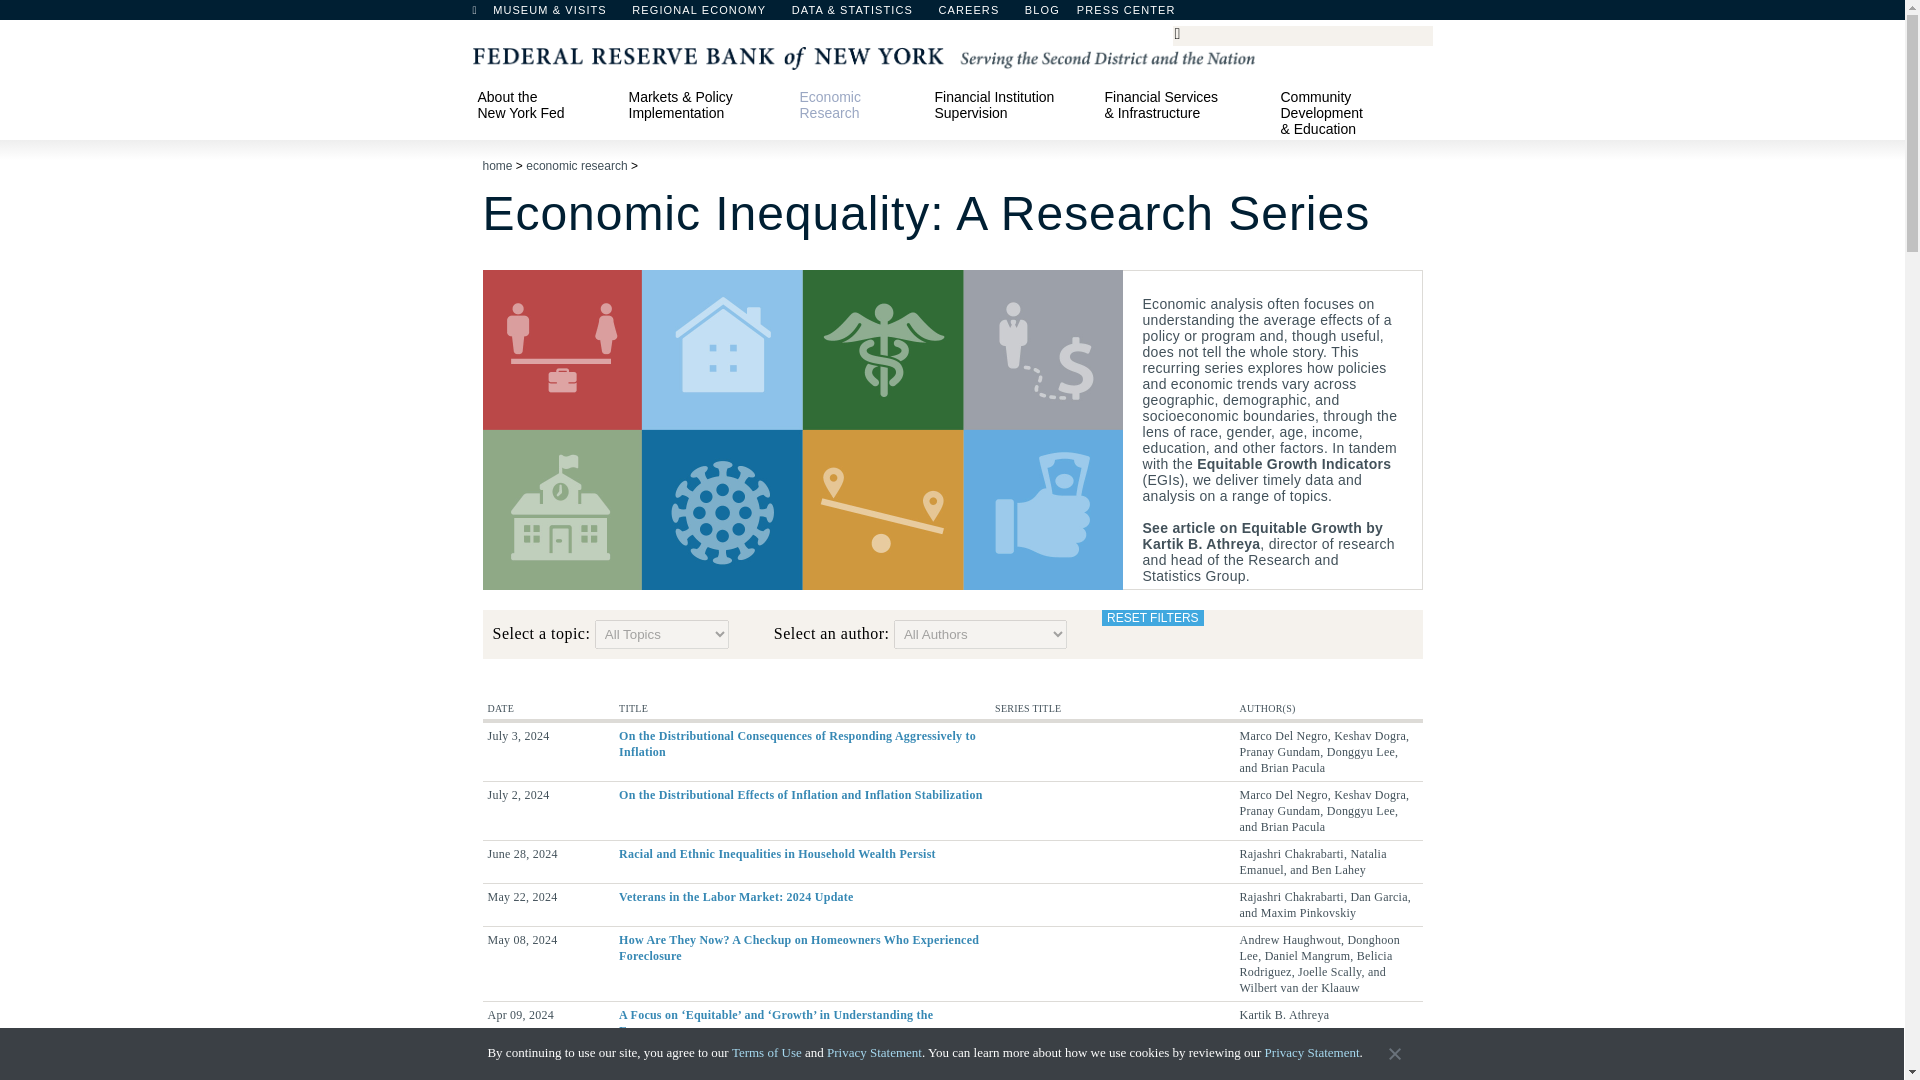  I want to click on PRESS CENTER, so click(1136, 15).